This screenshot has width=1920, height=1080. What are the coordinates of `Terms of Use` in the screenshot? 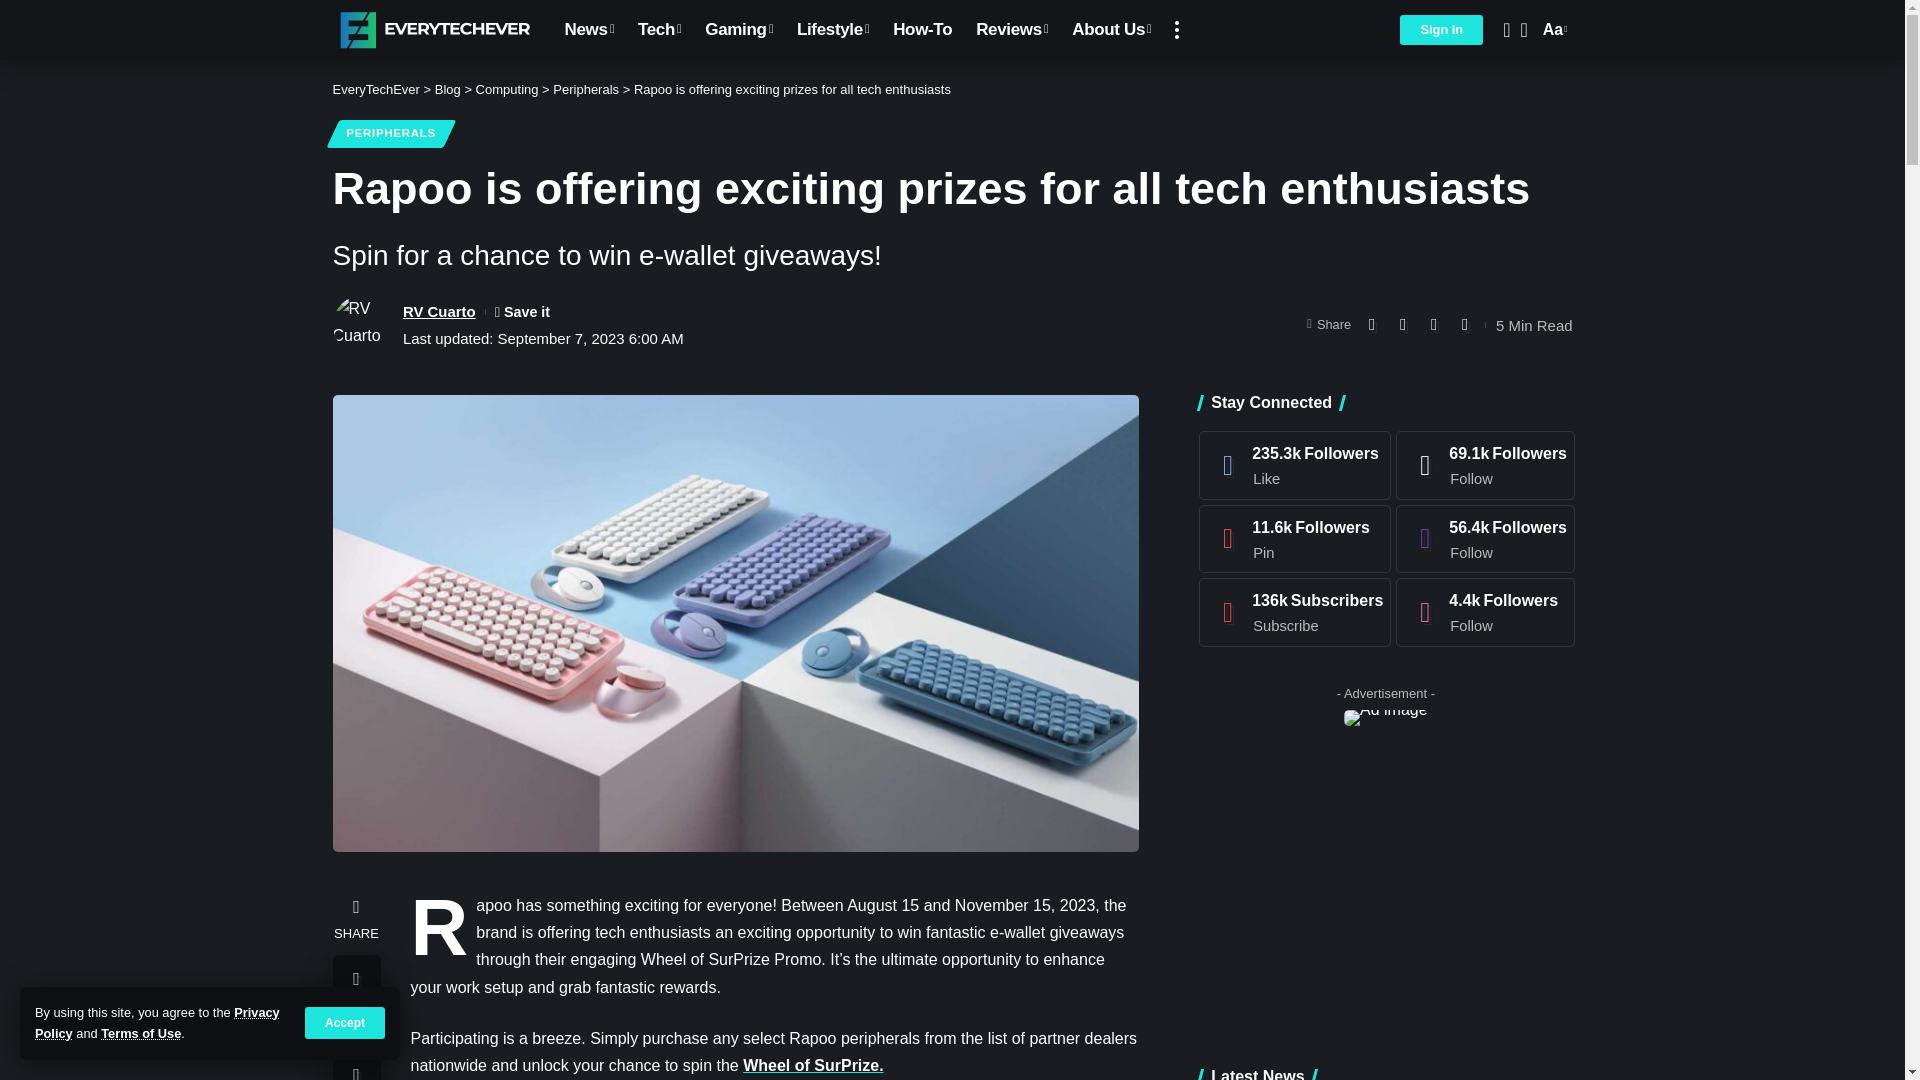 It's located at (140, 1034).